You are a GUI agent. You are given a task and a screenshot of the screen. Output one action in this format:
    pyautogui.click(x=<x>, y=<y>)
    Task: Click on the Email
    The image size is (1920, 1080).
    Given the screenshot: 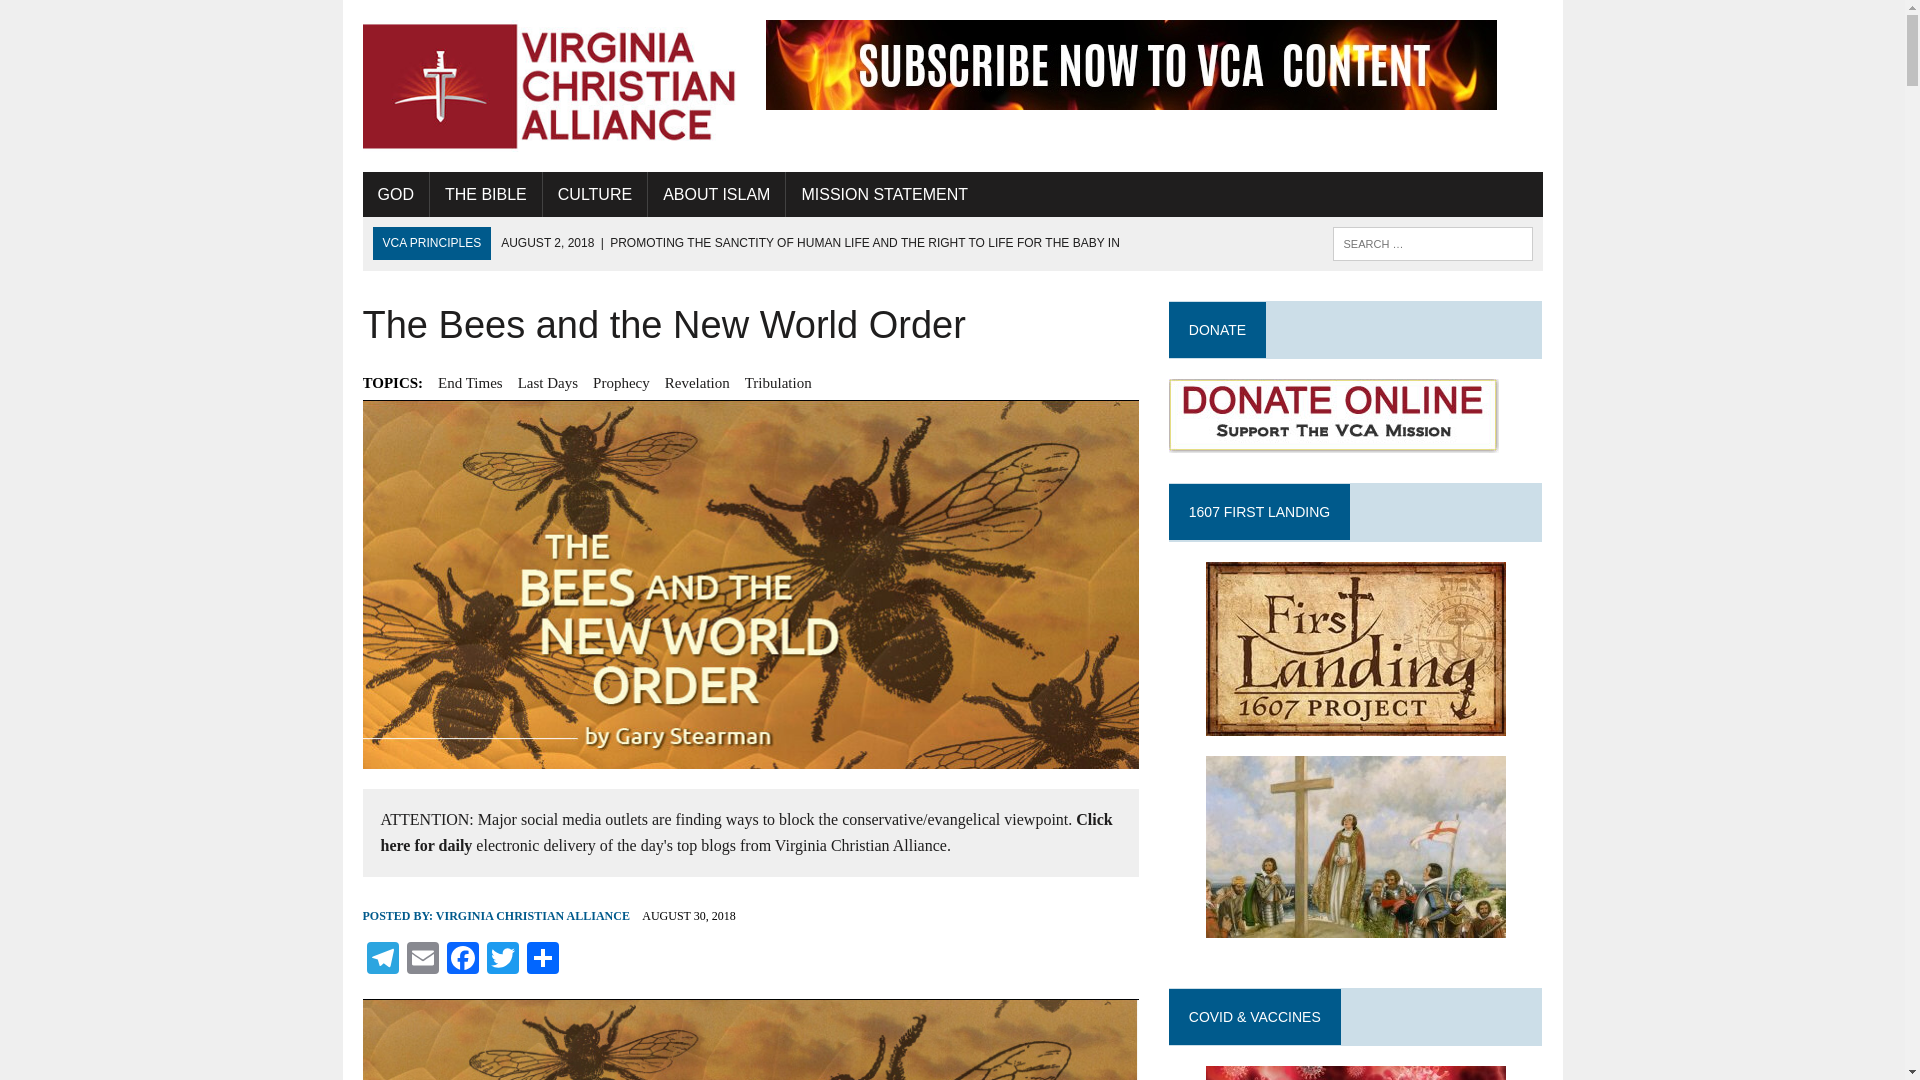 What is the action you would take?
    pyautogui.click(x=421, y=960)
    